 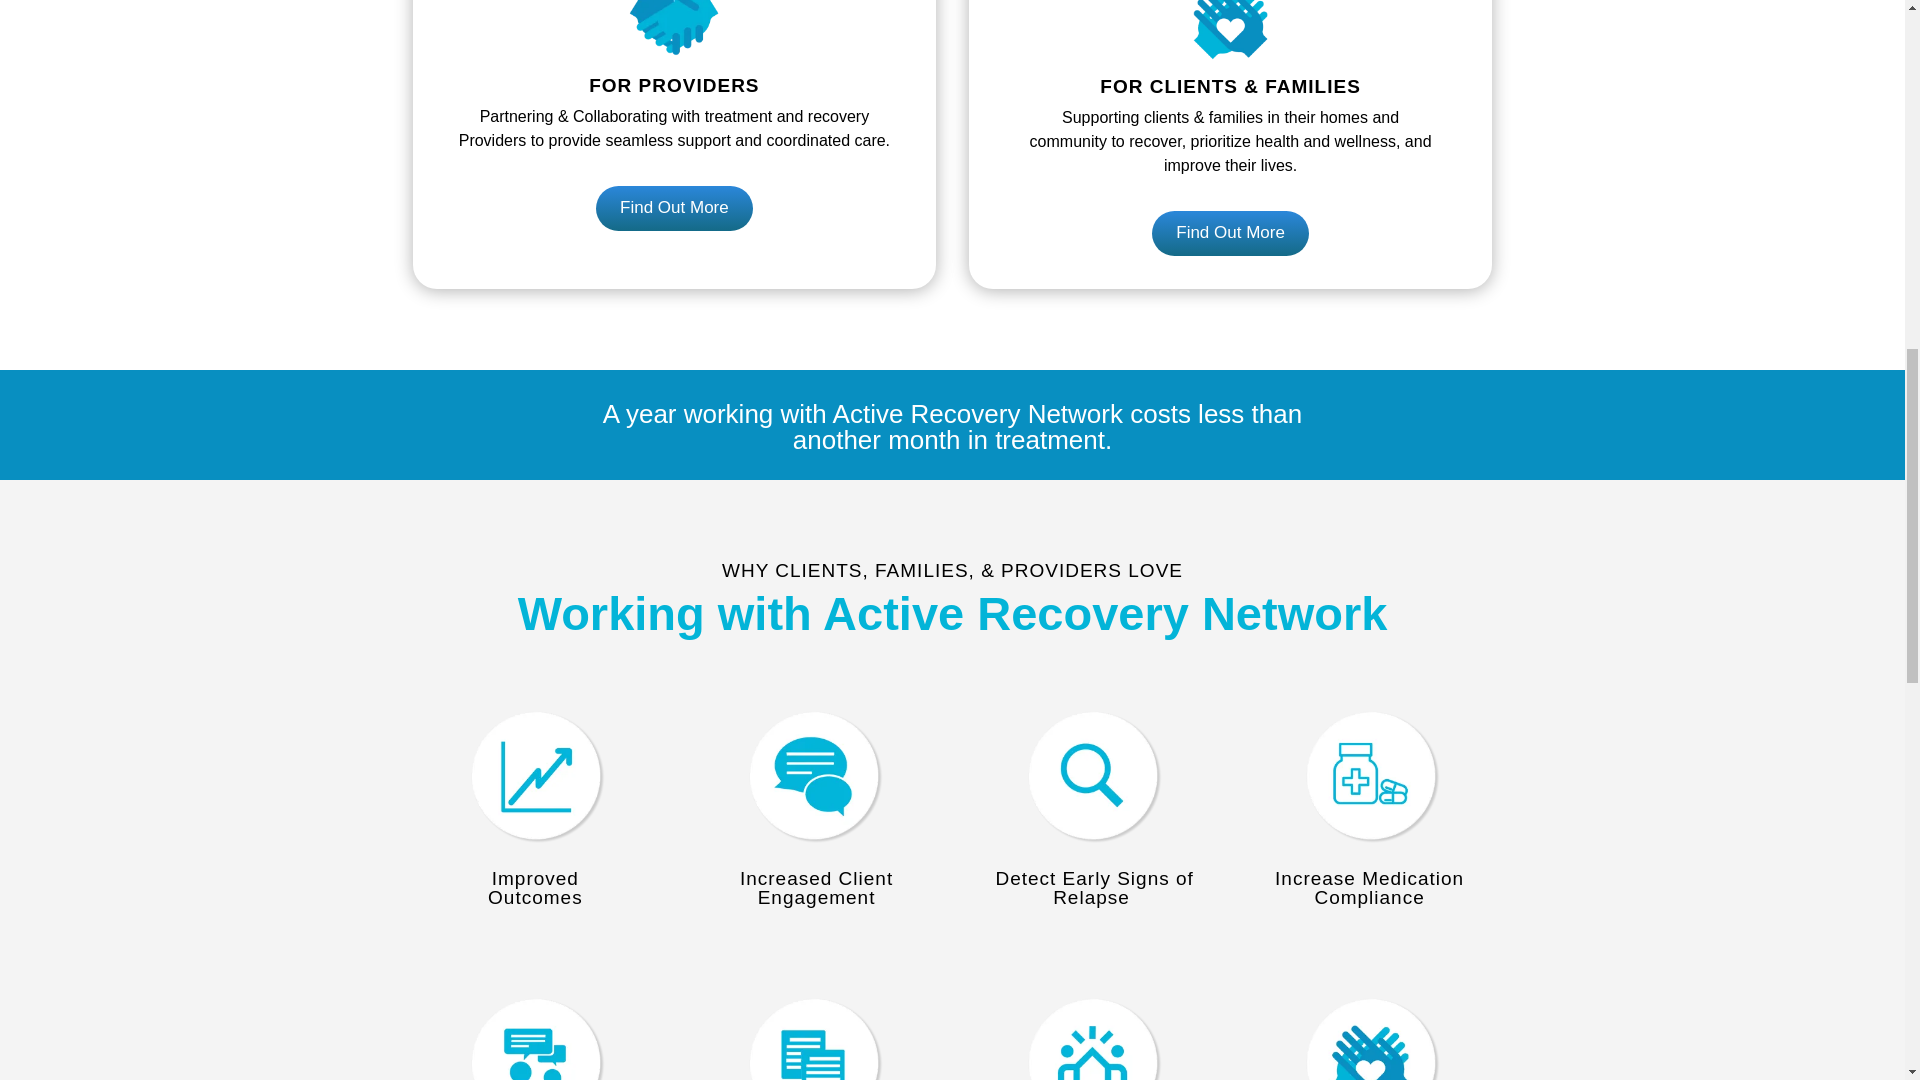 What do you see at coordinates (535, 1034) in the screenshot?
I see `chat2` at bounding box center [535, 1034].